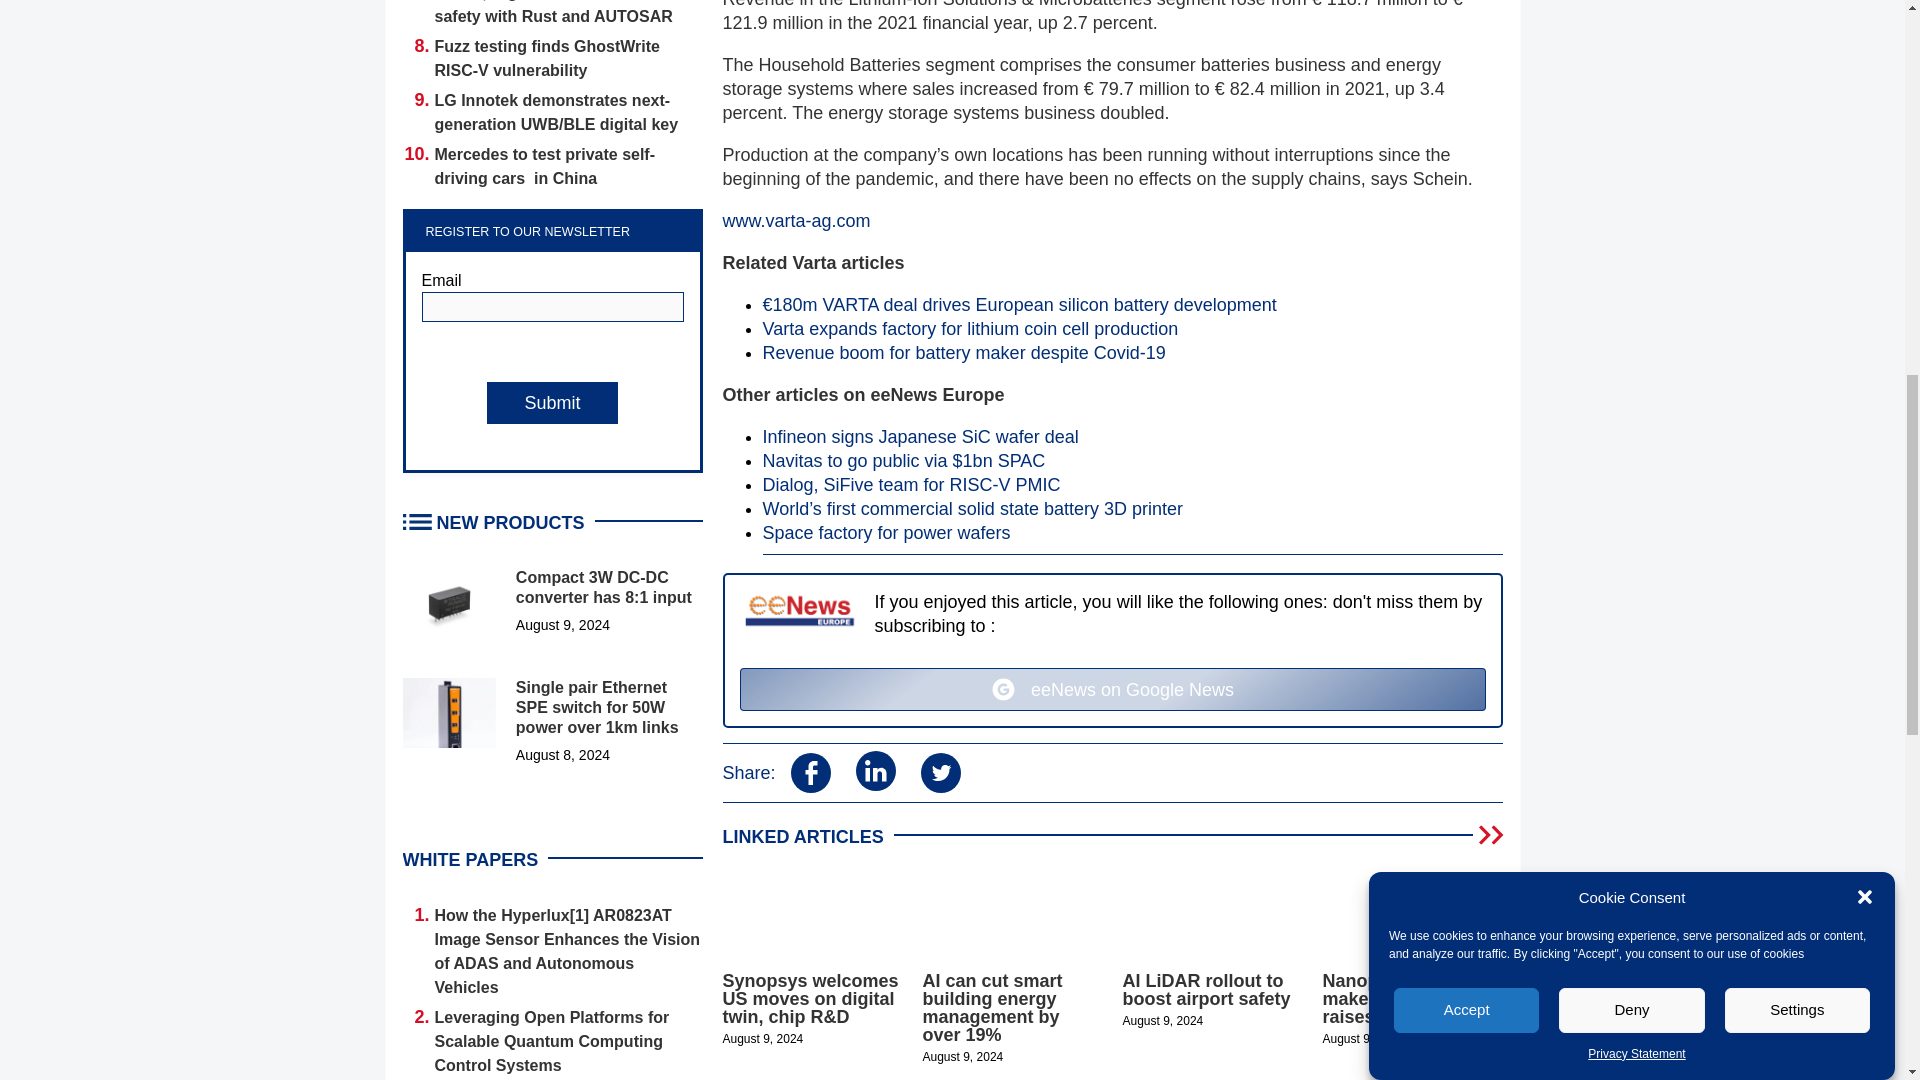  What do you see at coordinates (1466, 350) in the screenshot?
I see `Accept` at bounding box center [1466, 350].